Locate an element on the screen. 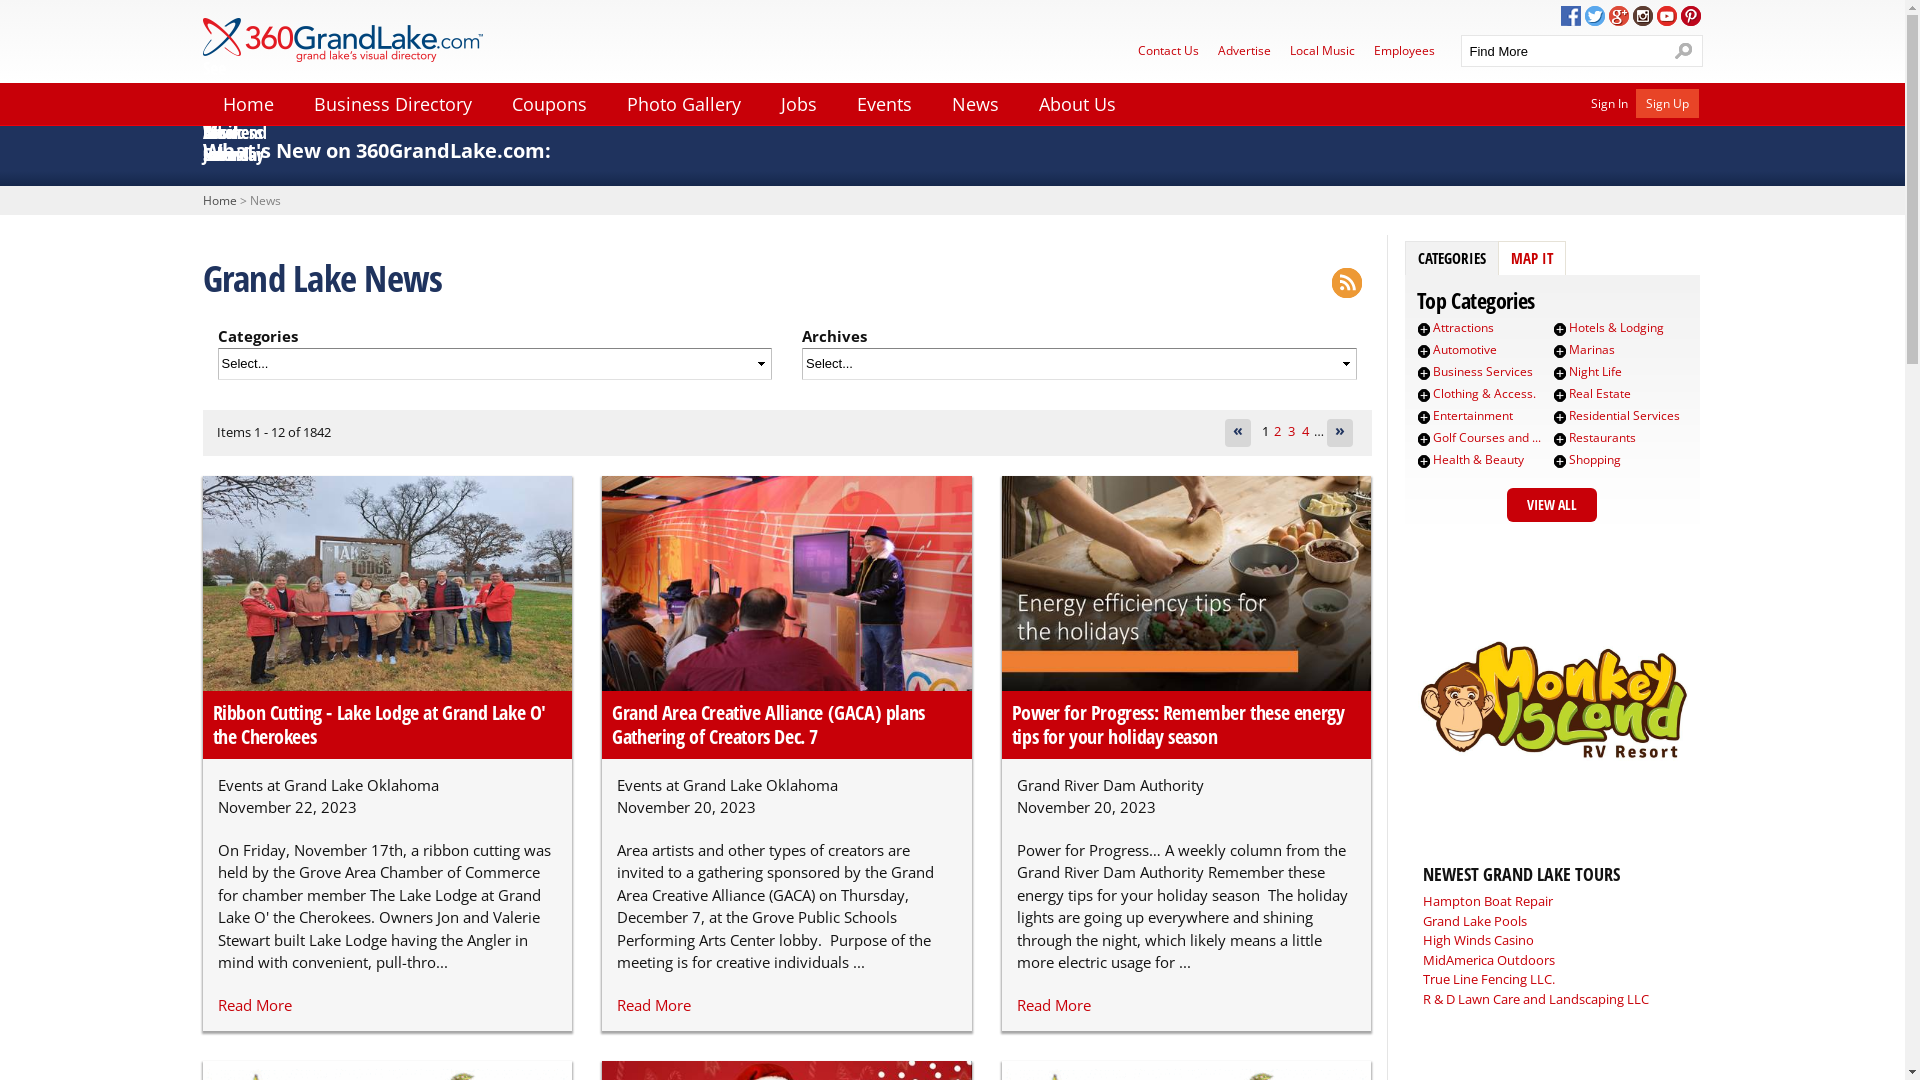 The width and height of the screenshot is (1920, 1080). + is located at coordinates (1560, 351).